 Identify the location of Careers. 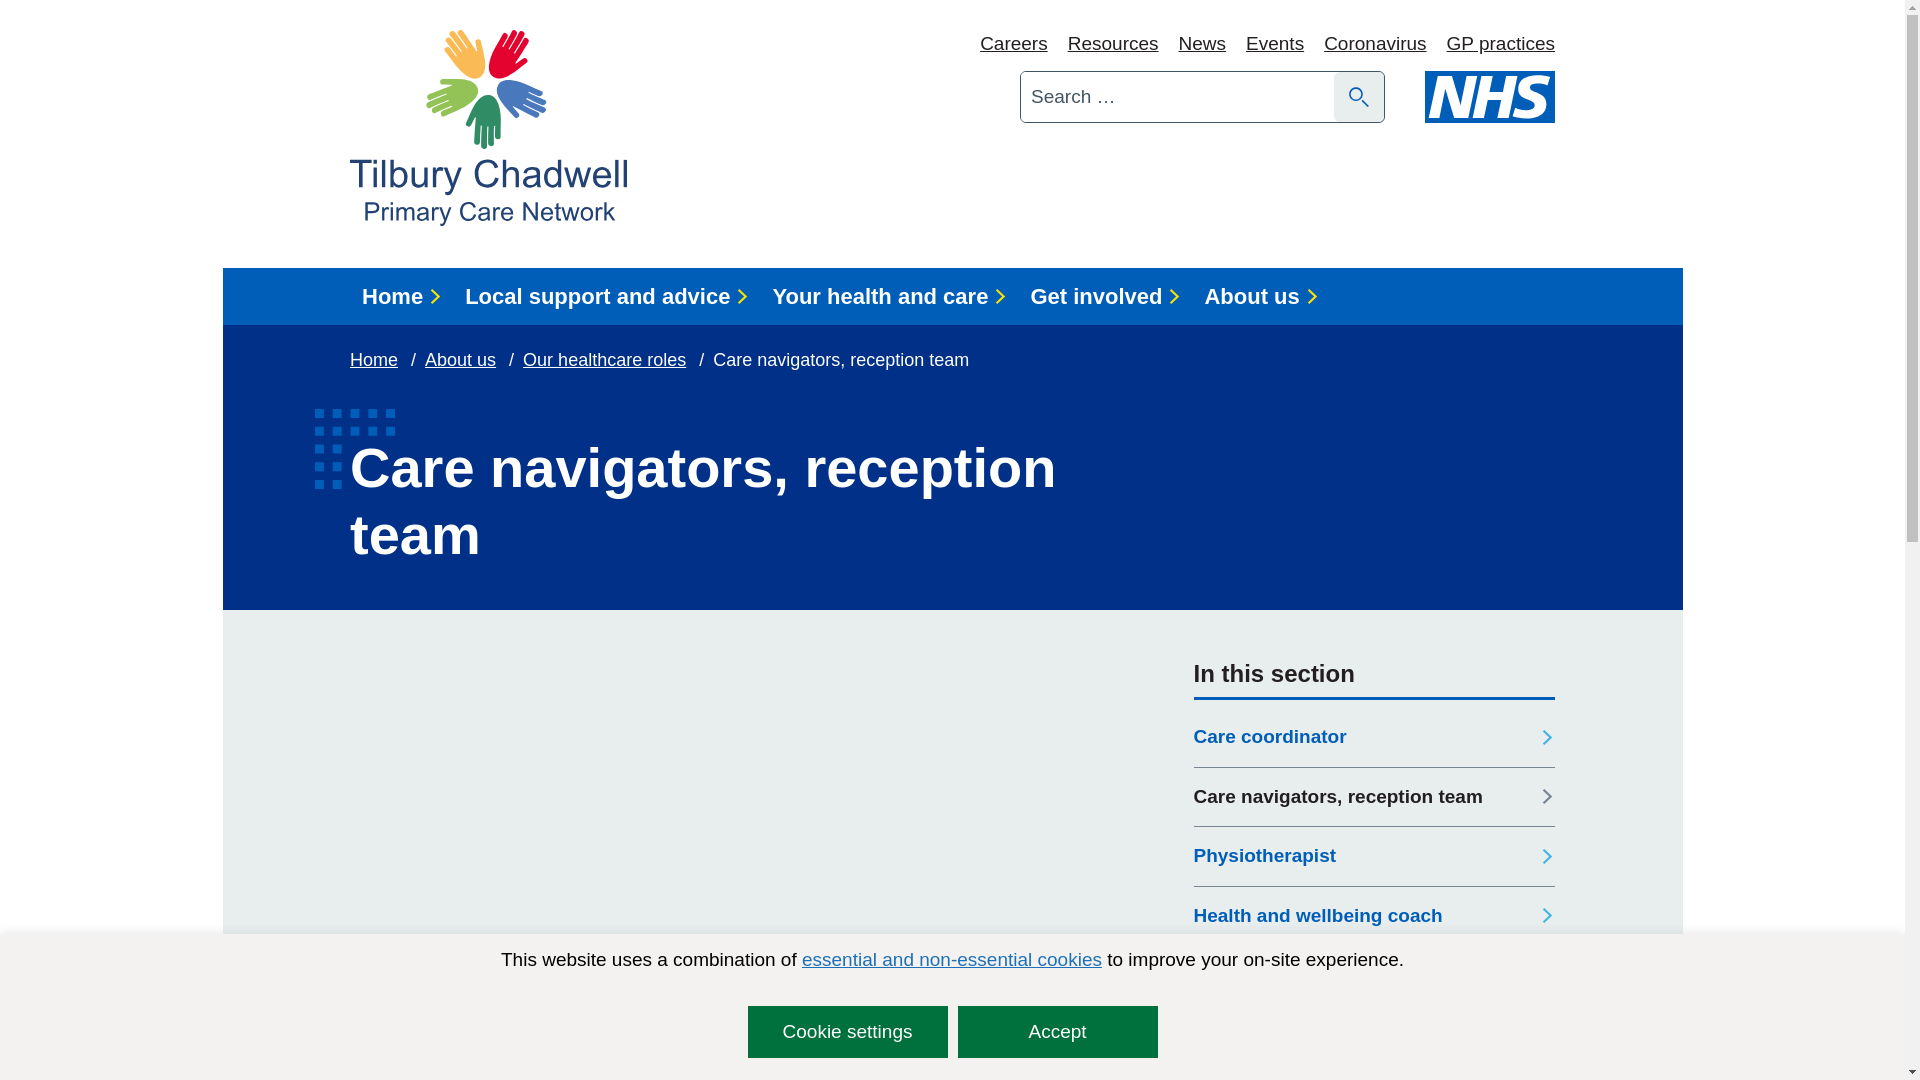
(1014, 44).